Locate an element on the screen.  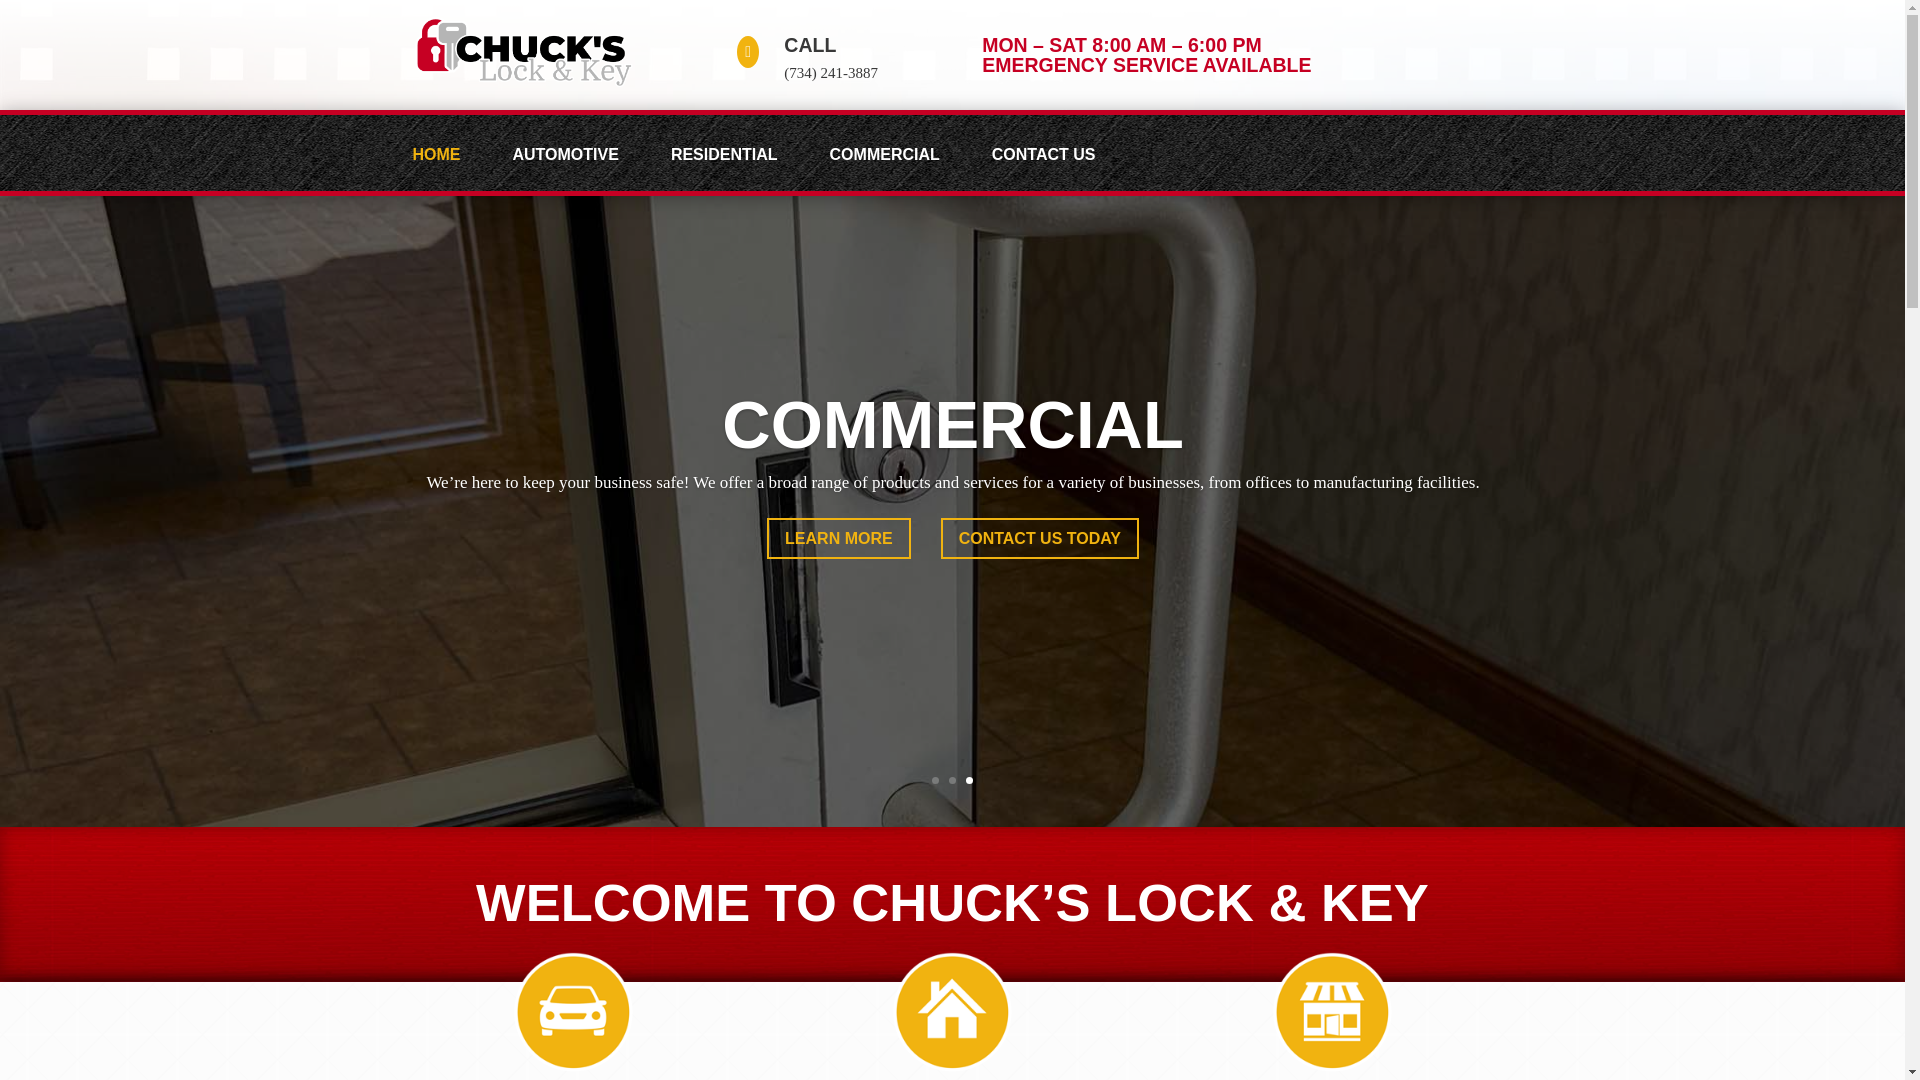
COMMERCIAL is located at coordinates (899, 169).